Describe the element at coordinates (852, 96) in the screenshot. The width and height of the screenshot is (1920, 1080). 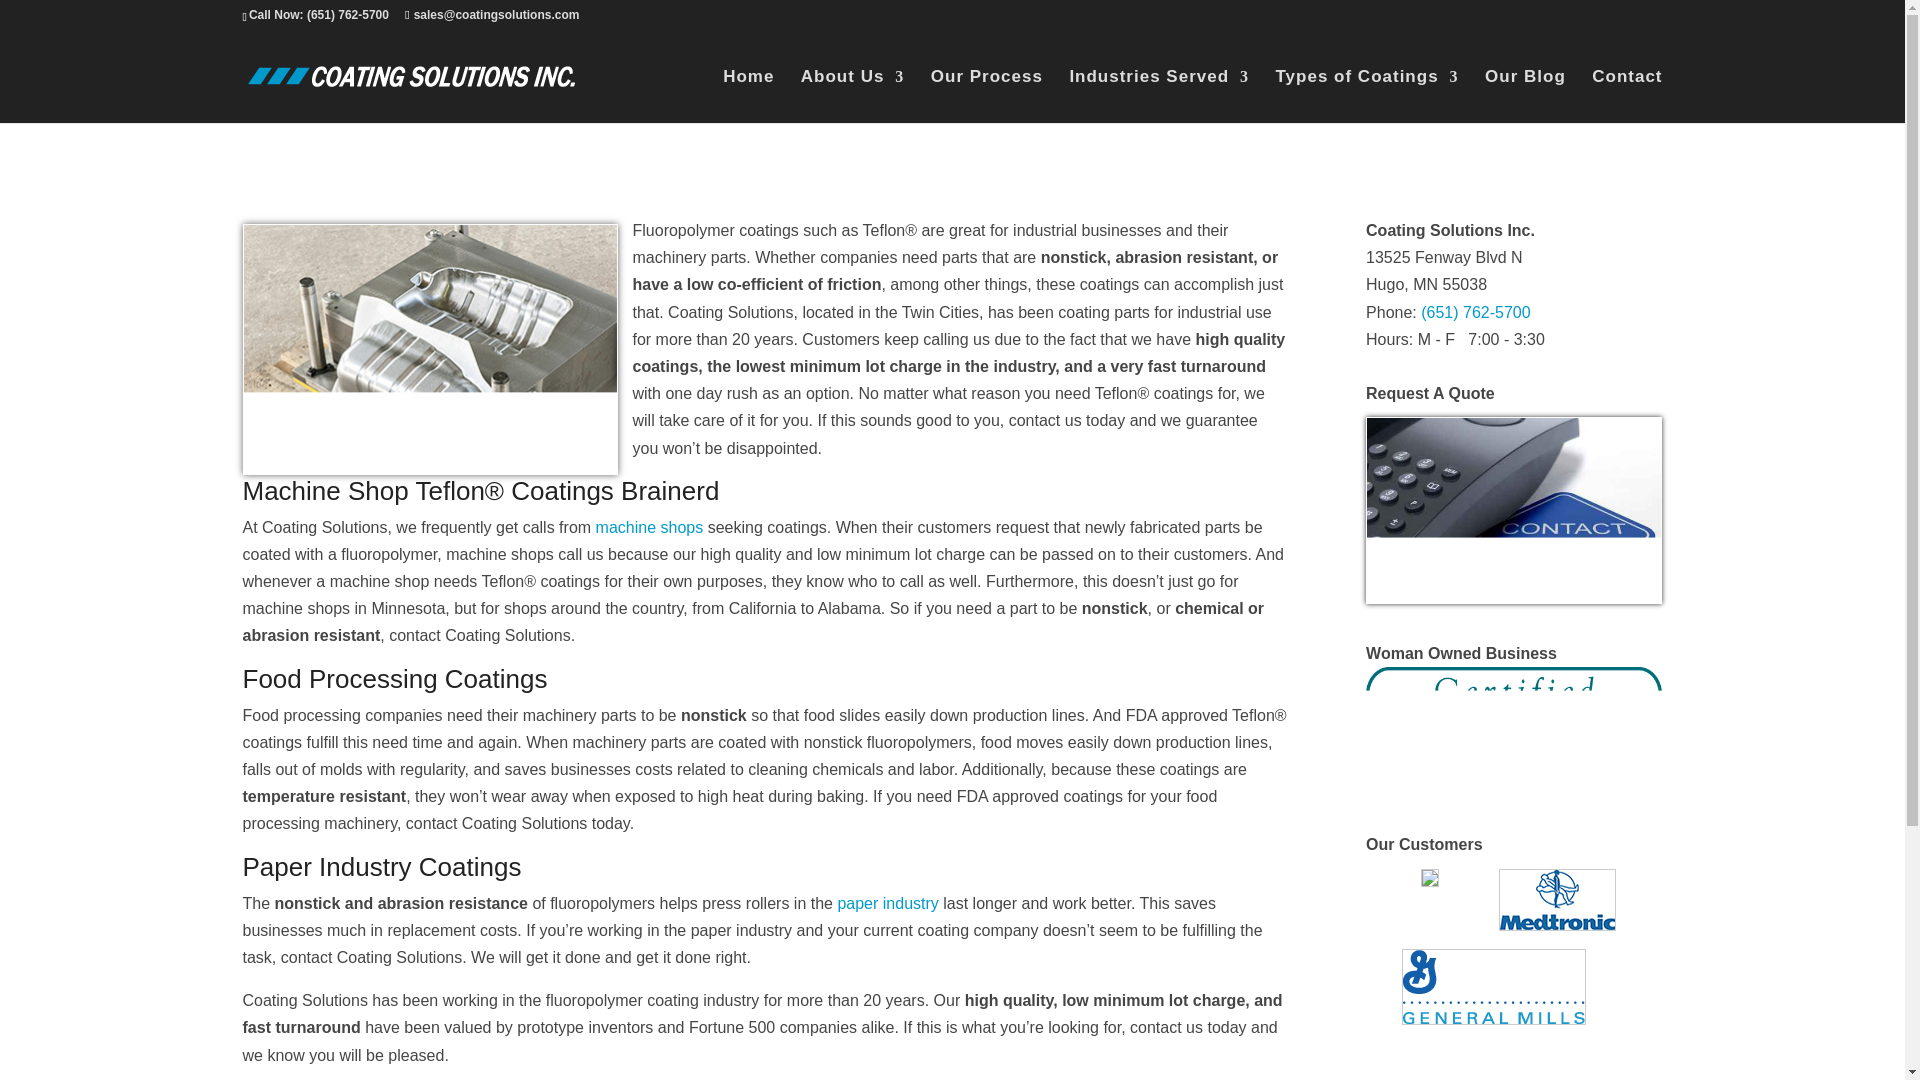
I see `About Us` at that location.